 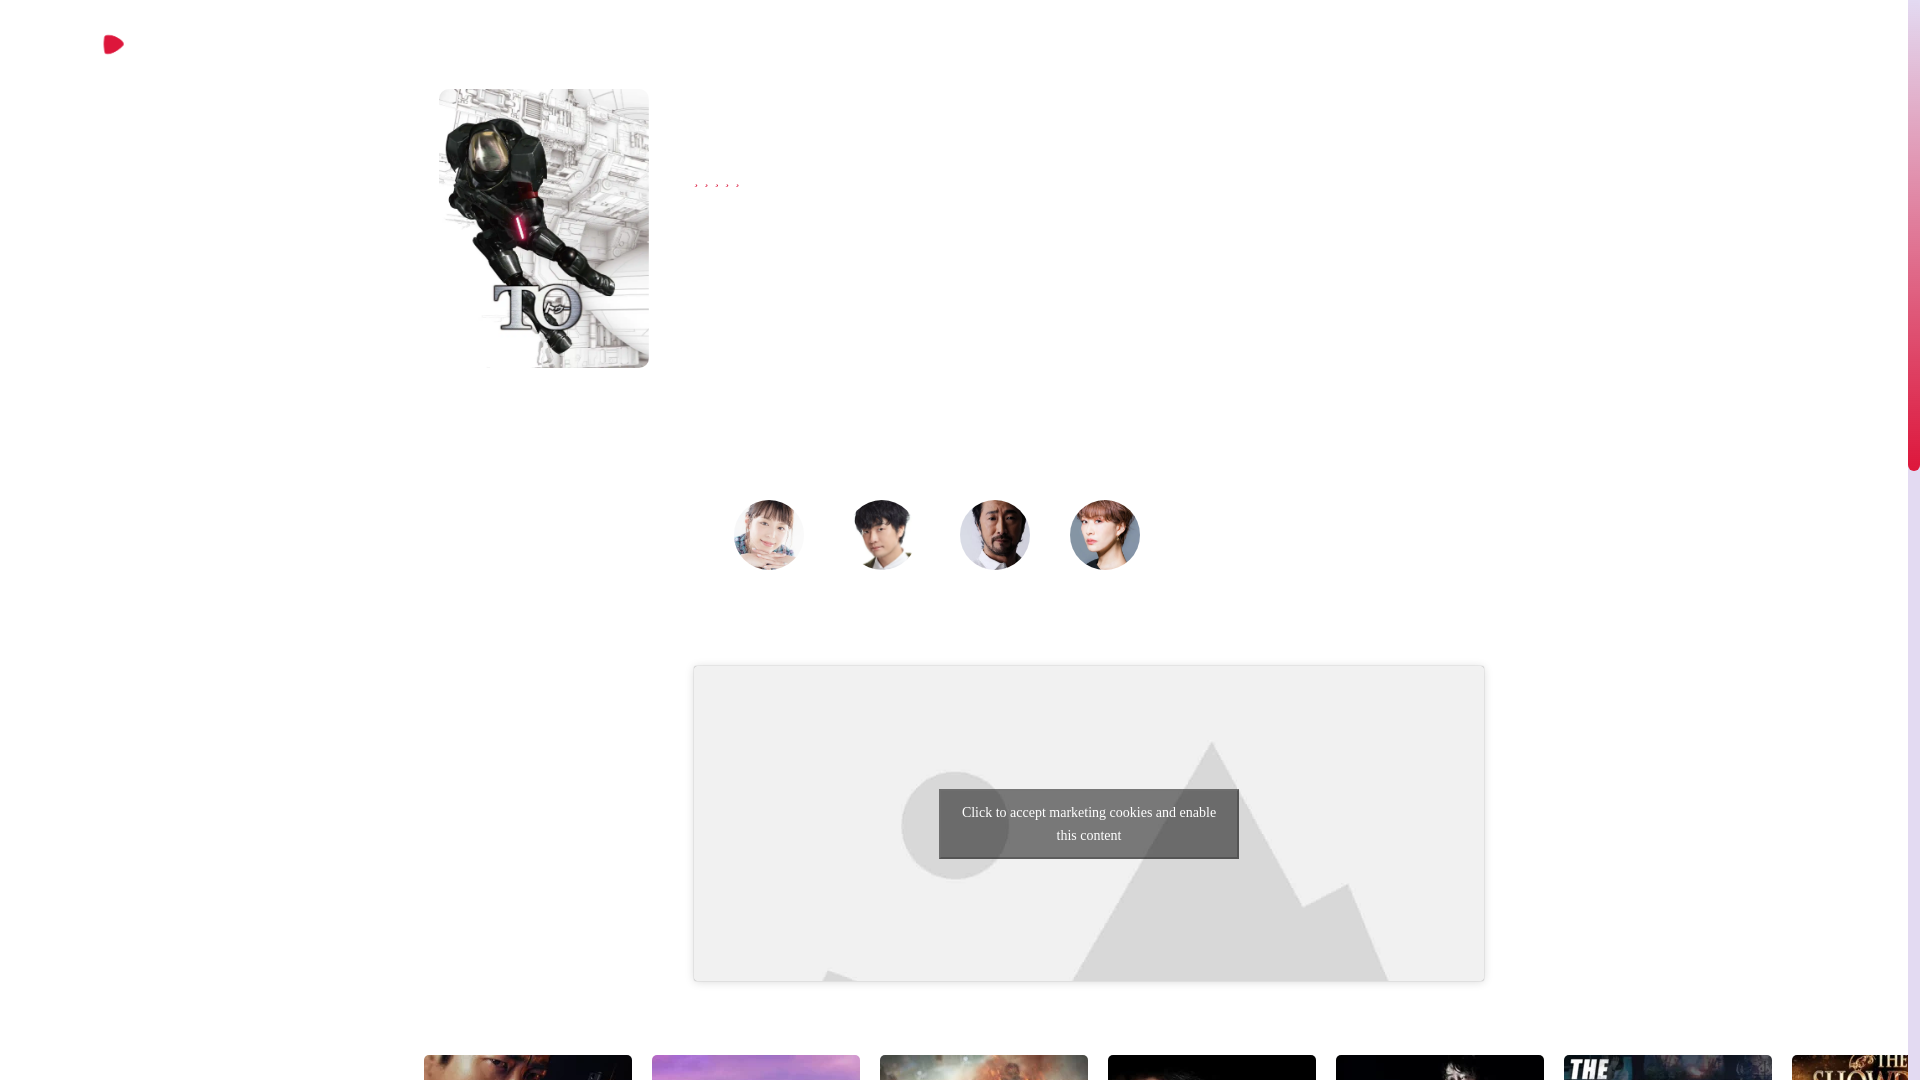 What do you see at coordinates (783, 210) in the screenshot?
I see `Adventure` at bounding box center [783, 210].